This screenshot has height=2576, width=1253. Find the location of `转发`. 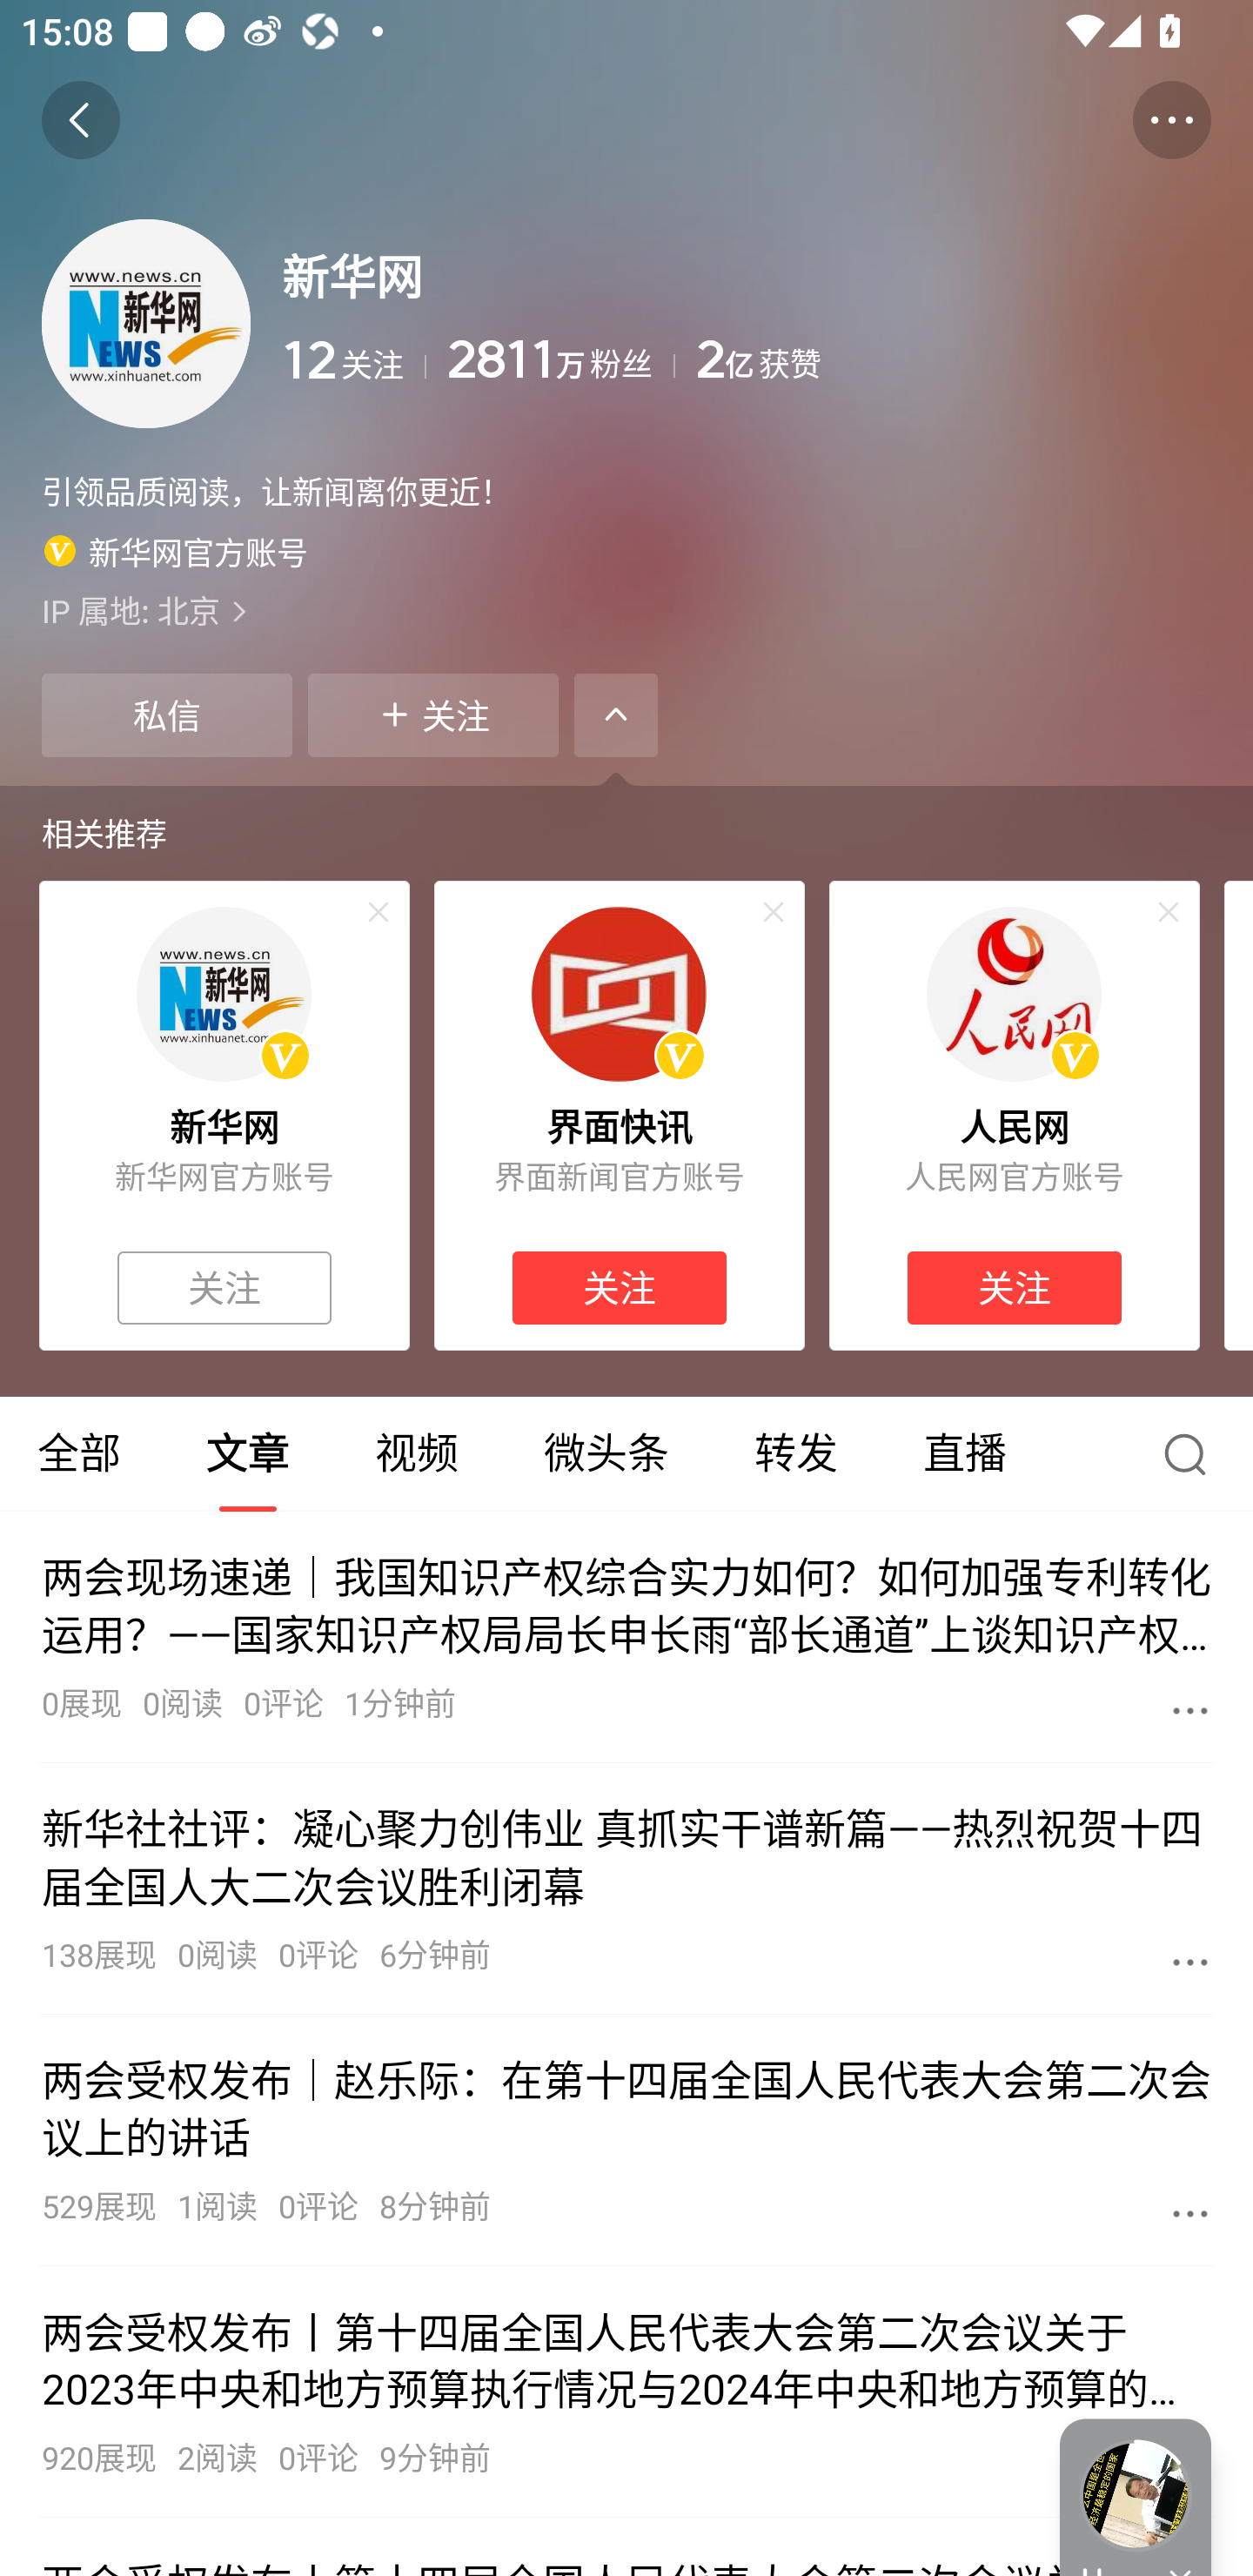

转发 is located at coordinates (795, 1453).